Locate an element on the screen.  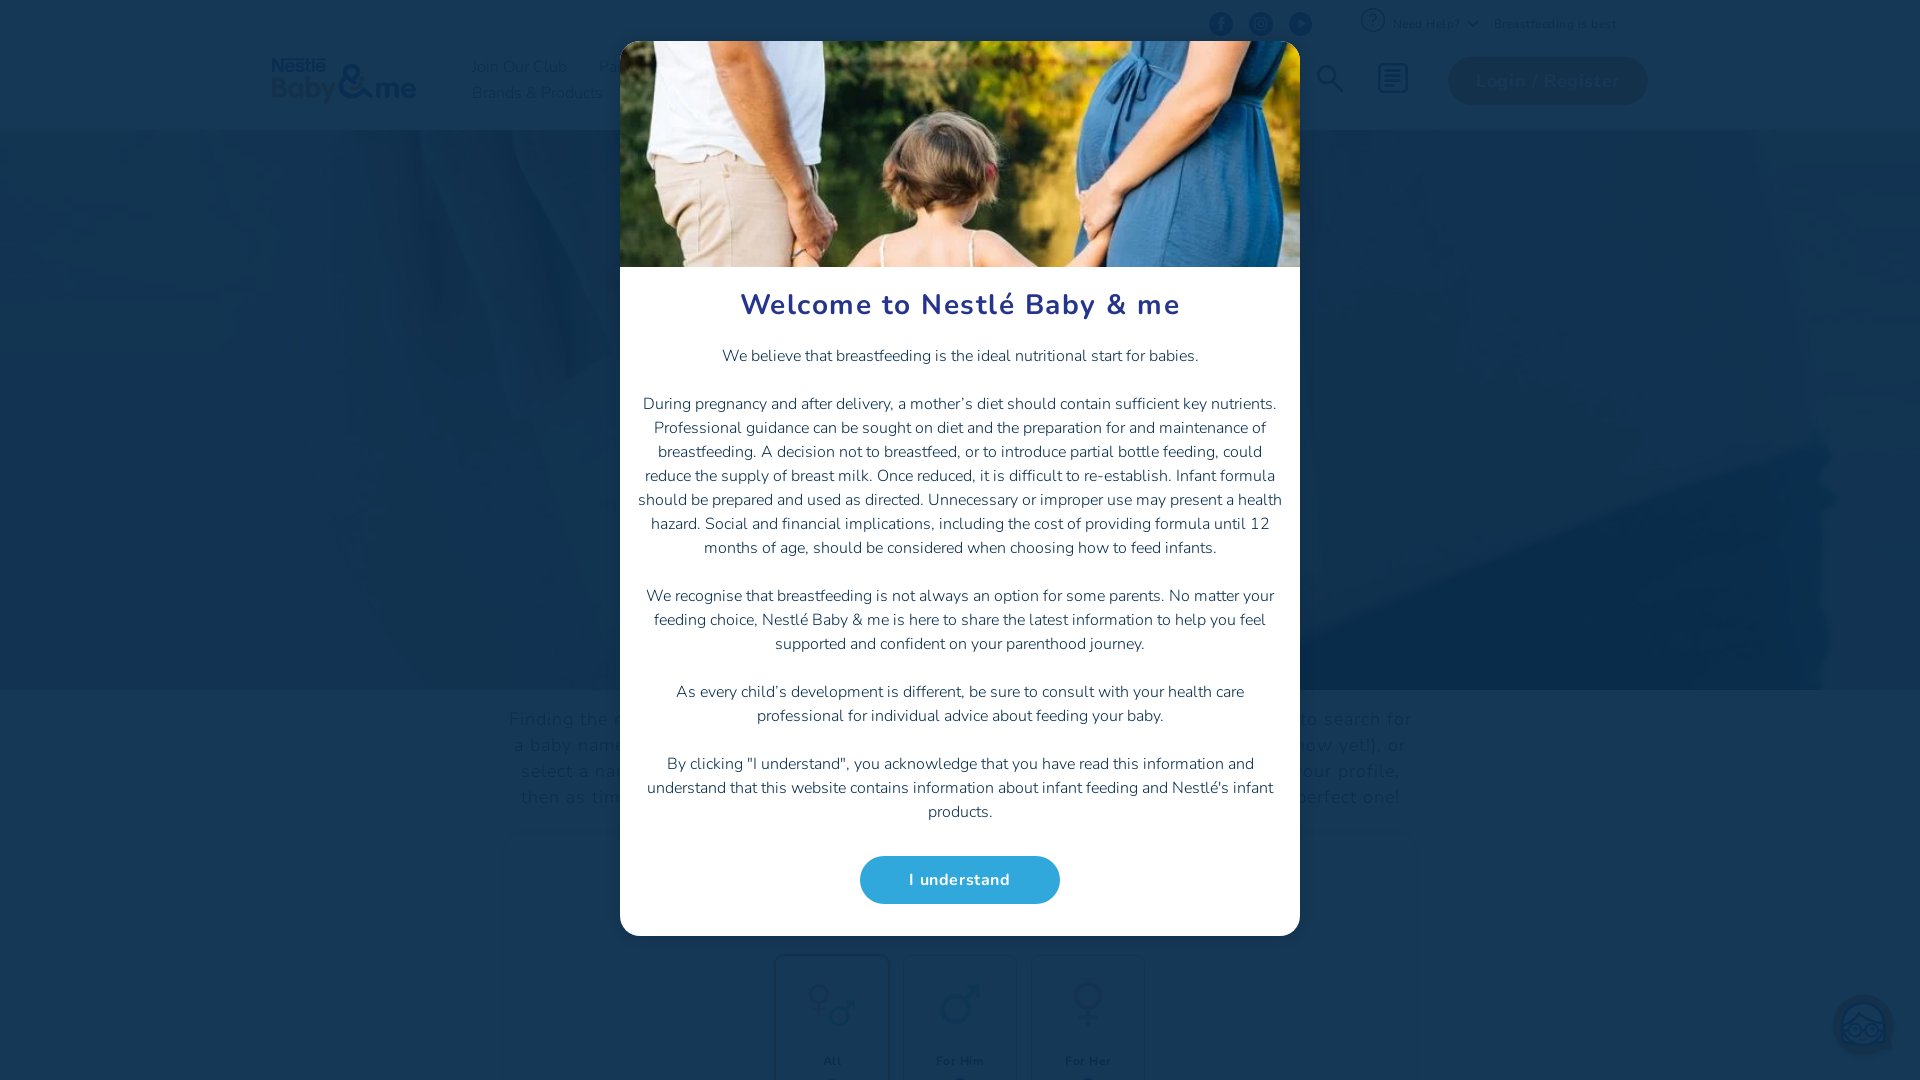
Need Help? is located at coordinates (1434, 23).